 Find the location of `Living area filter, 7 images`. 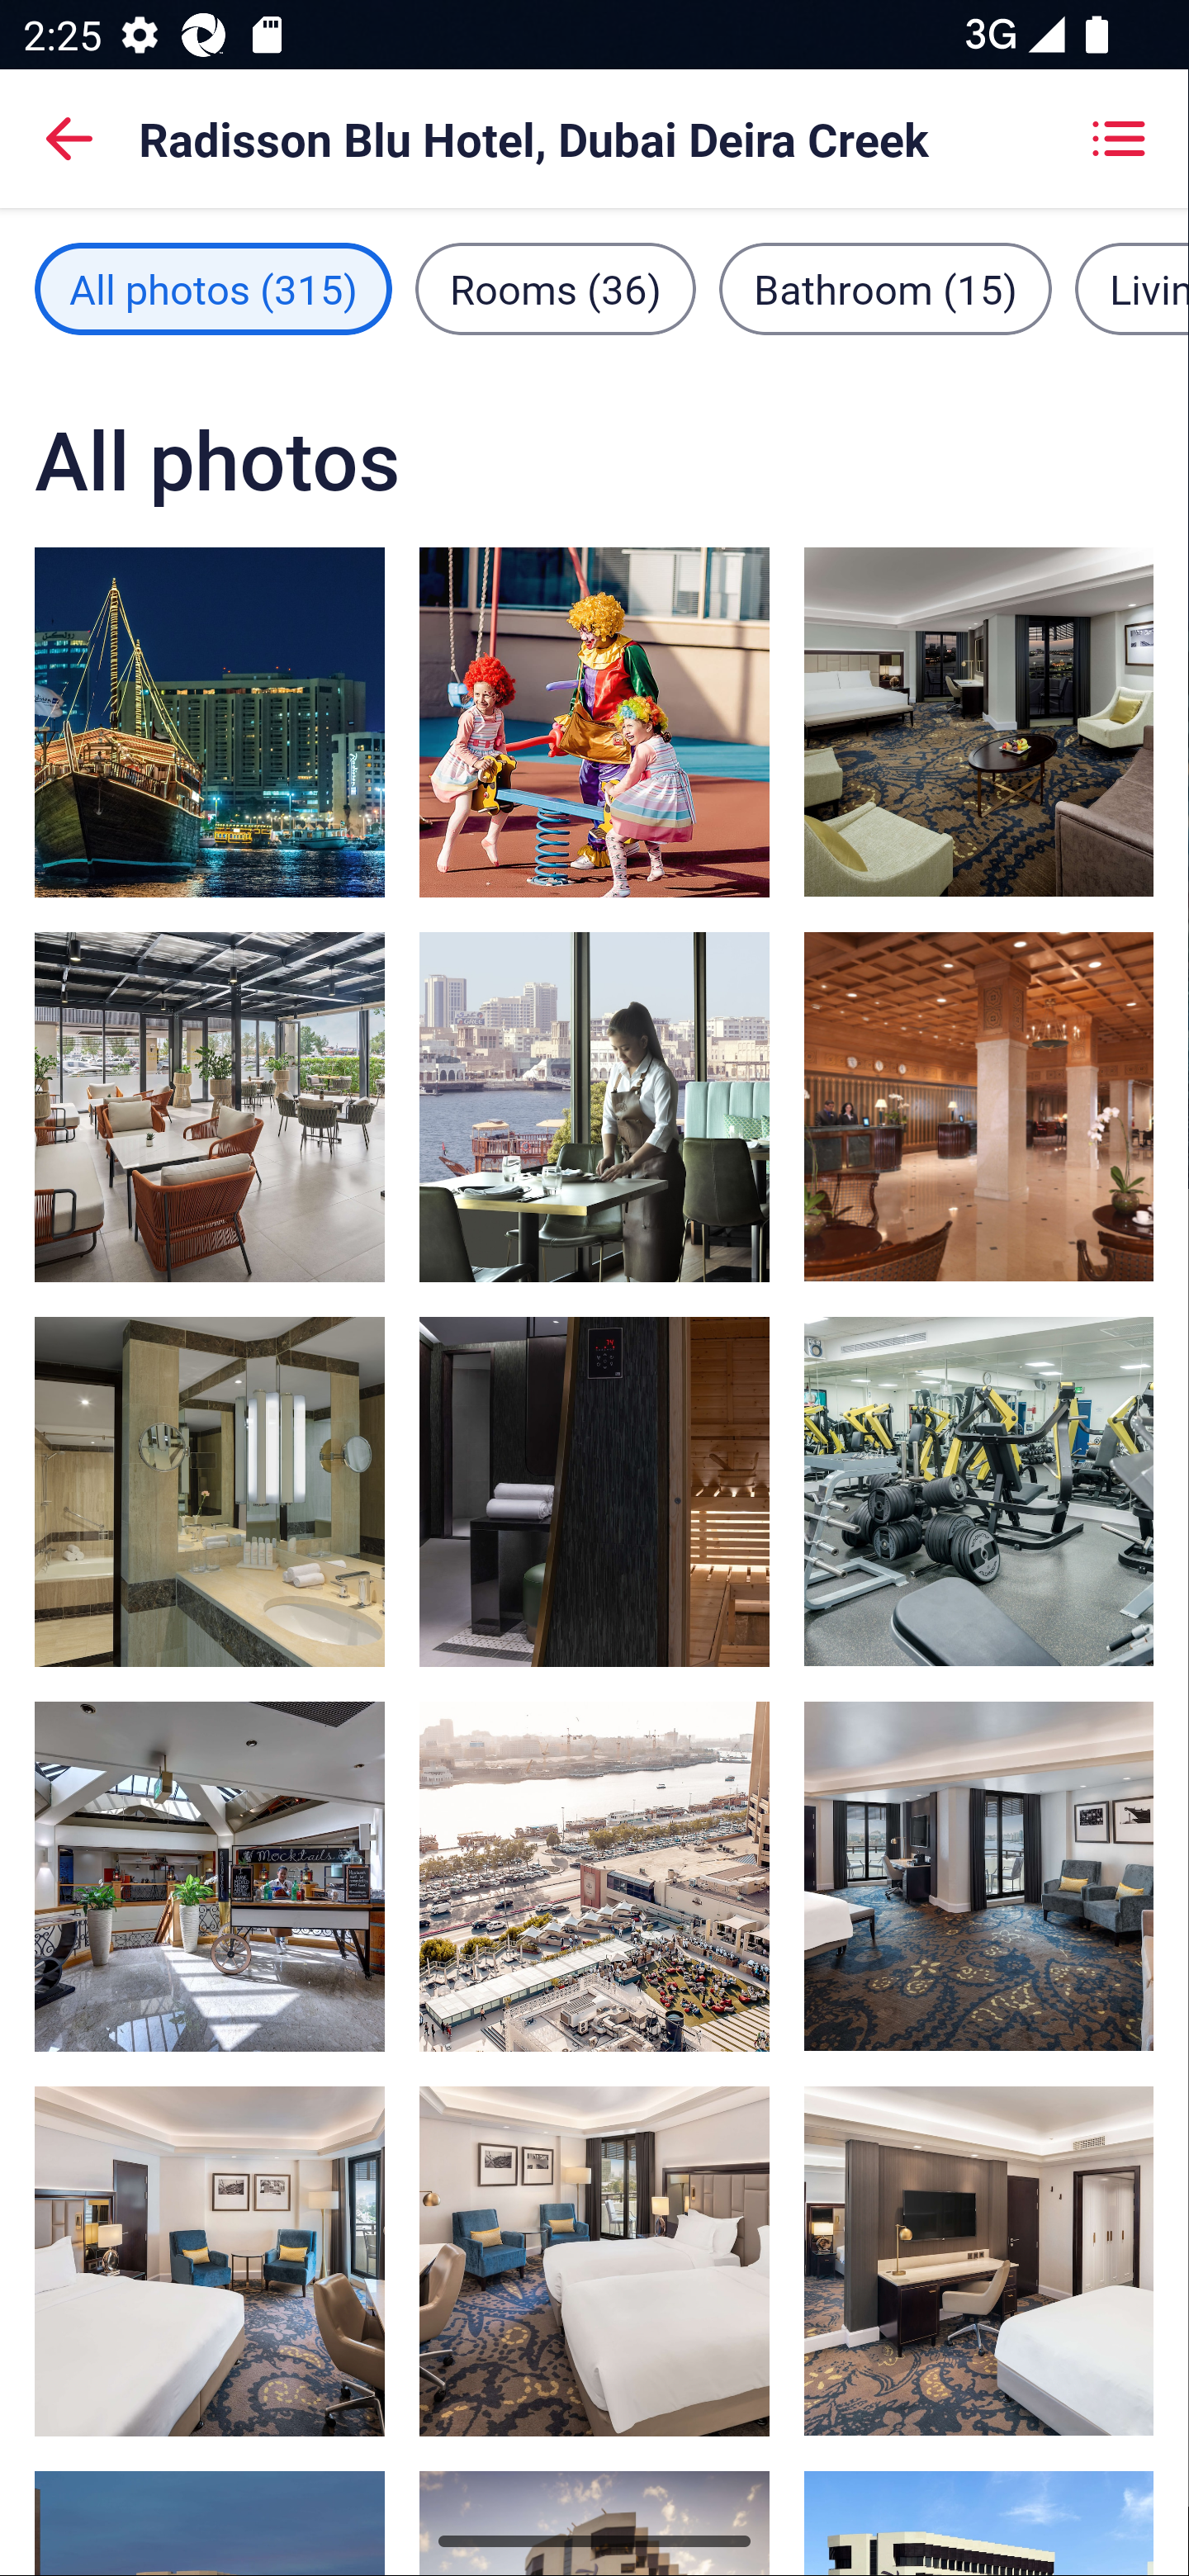

Living area filter, 7 images is located at coordinates (1131, 288).